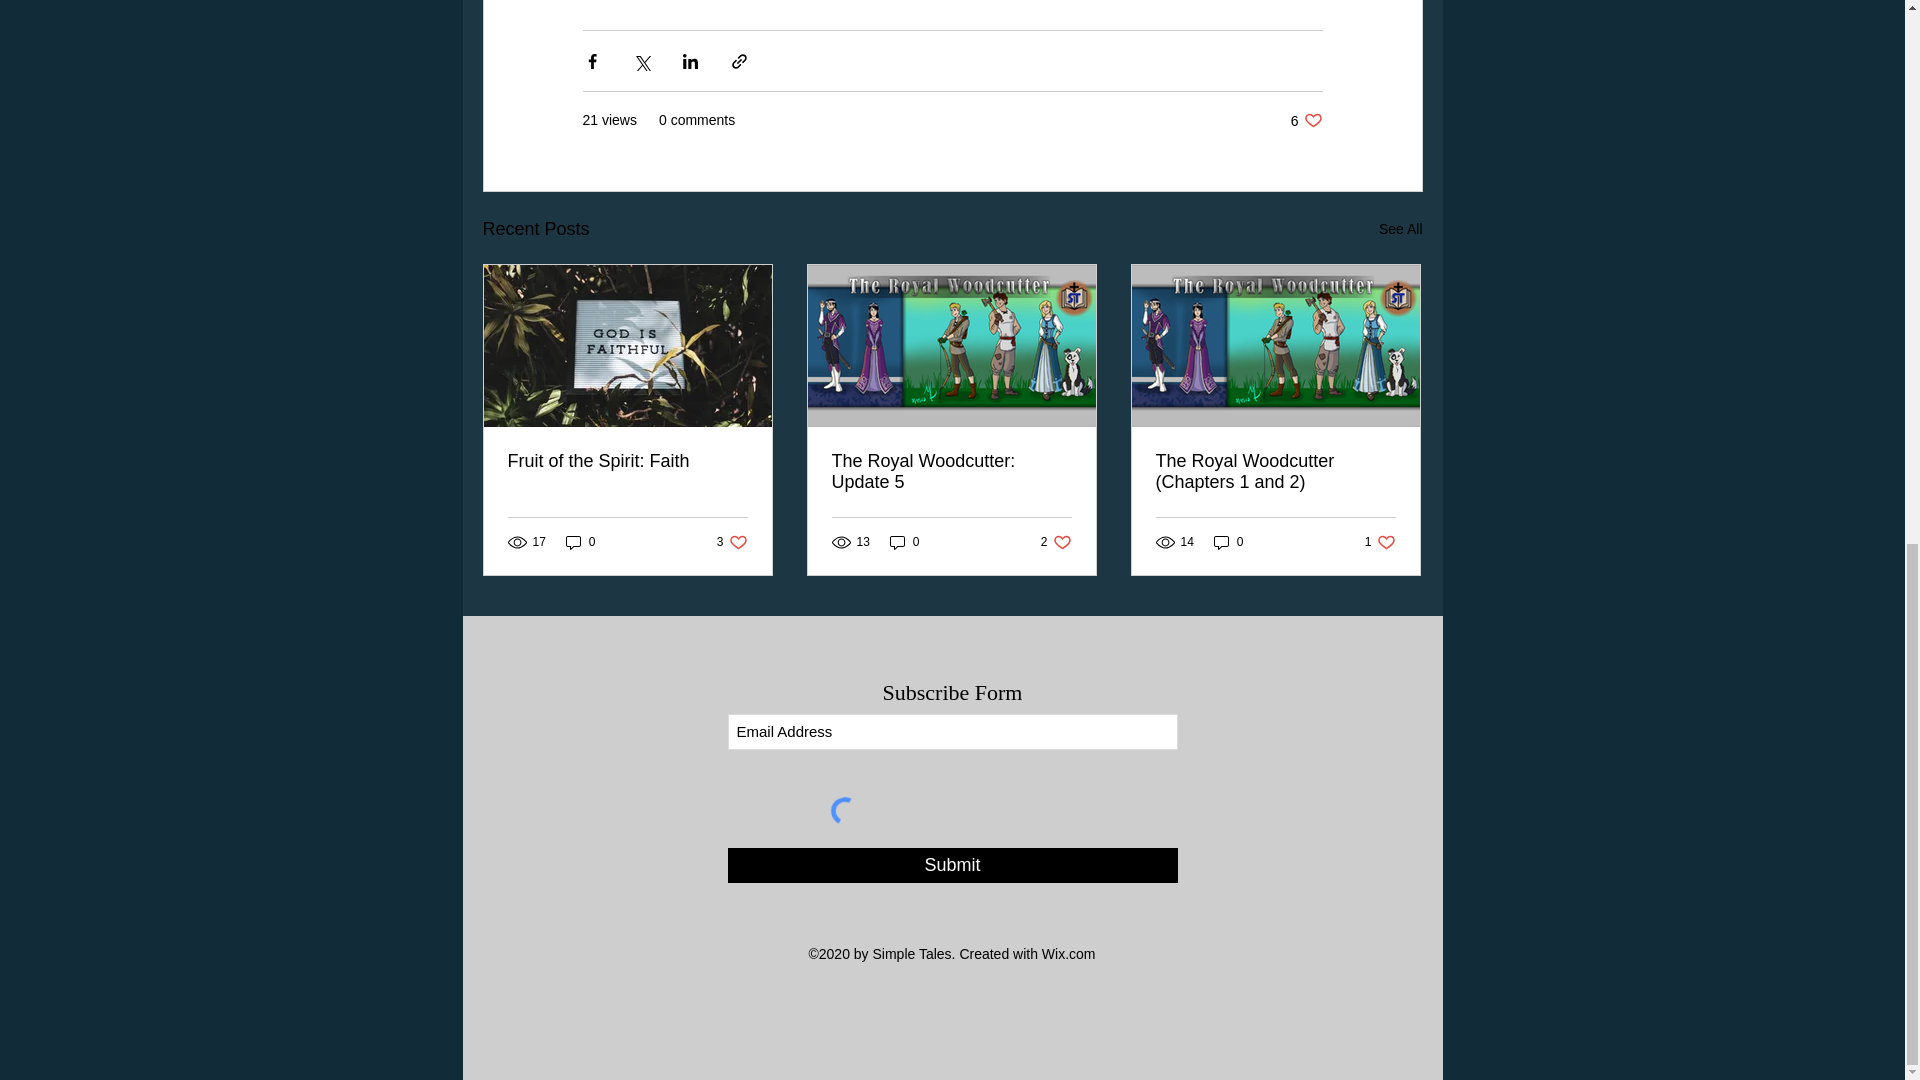 This screenshot has width=1920, height=1080. I want to click on Submit, so click(904, 542).